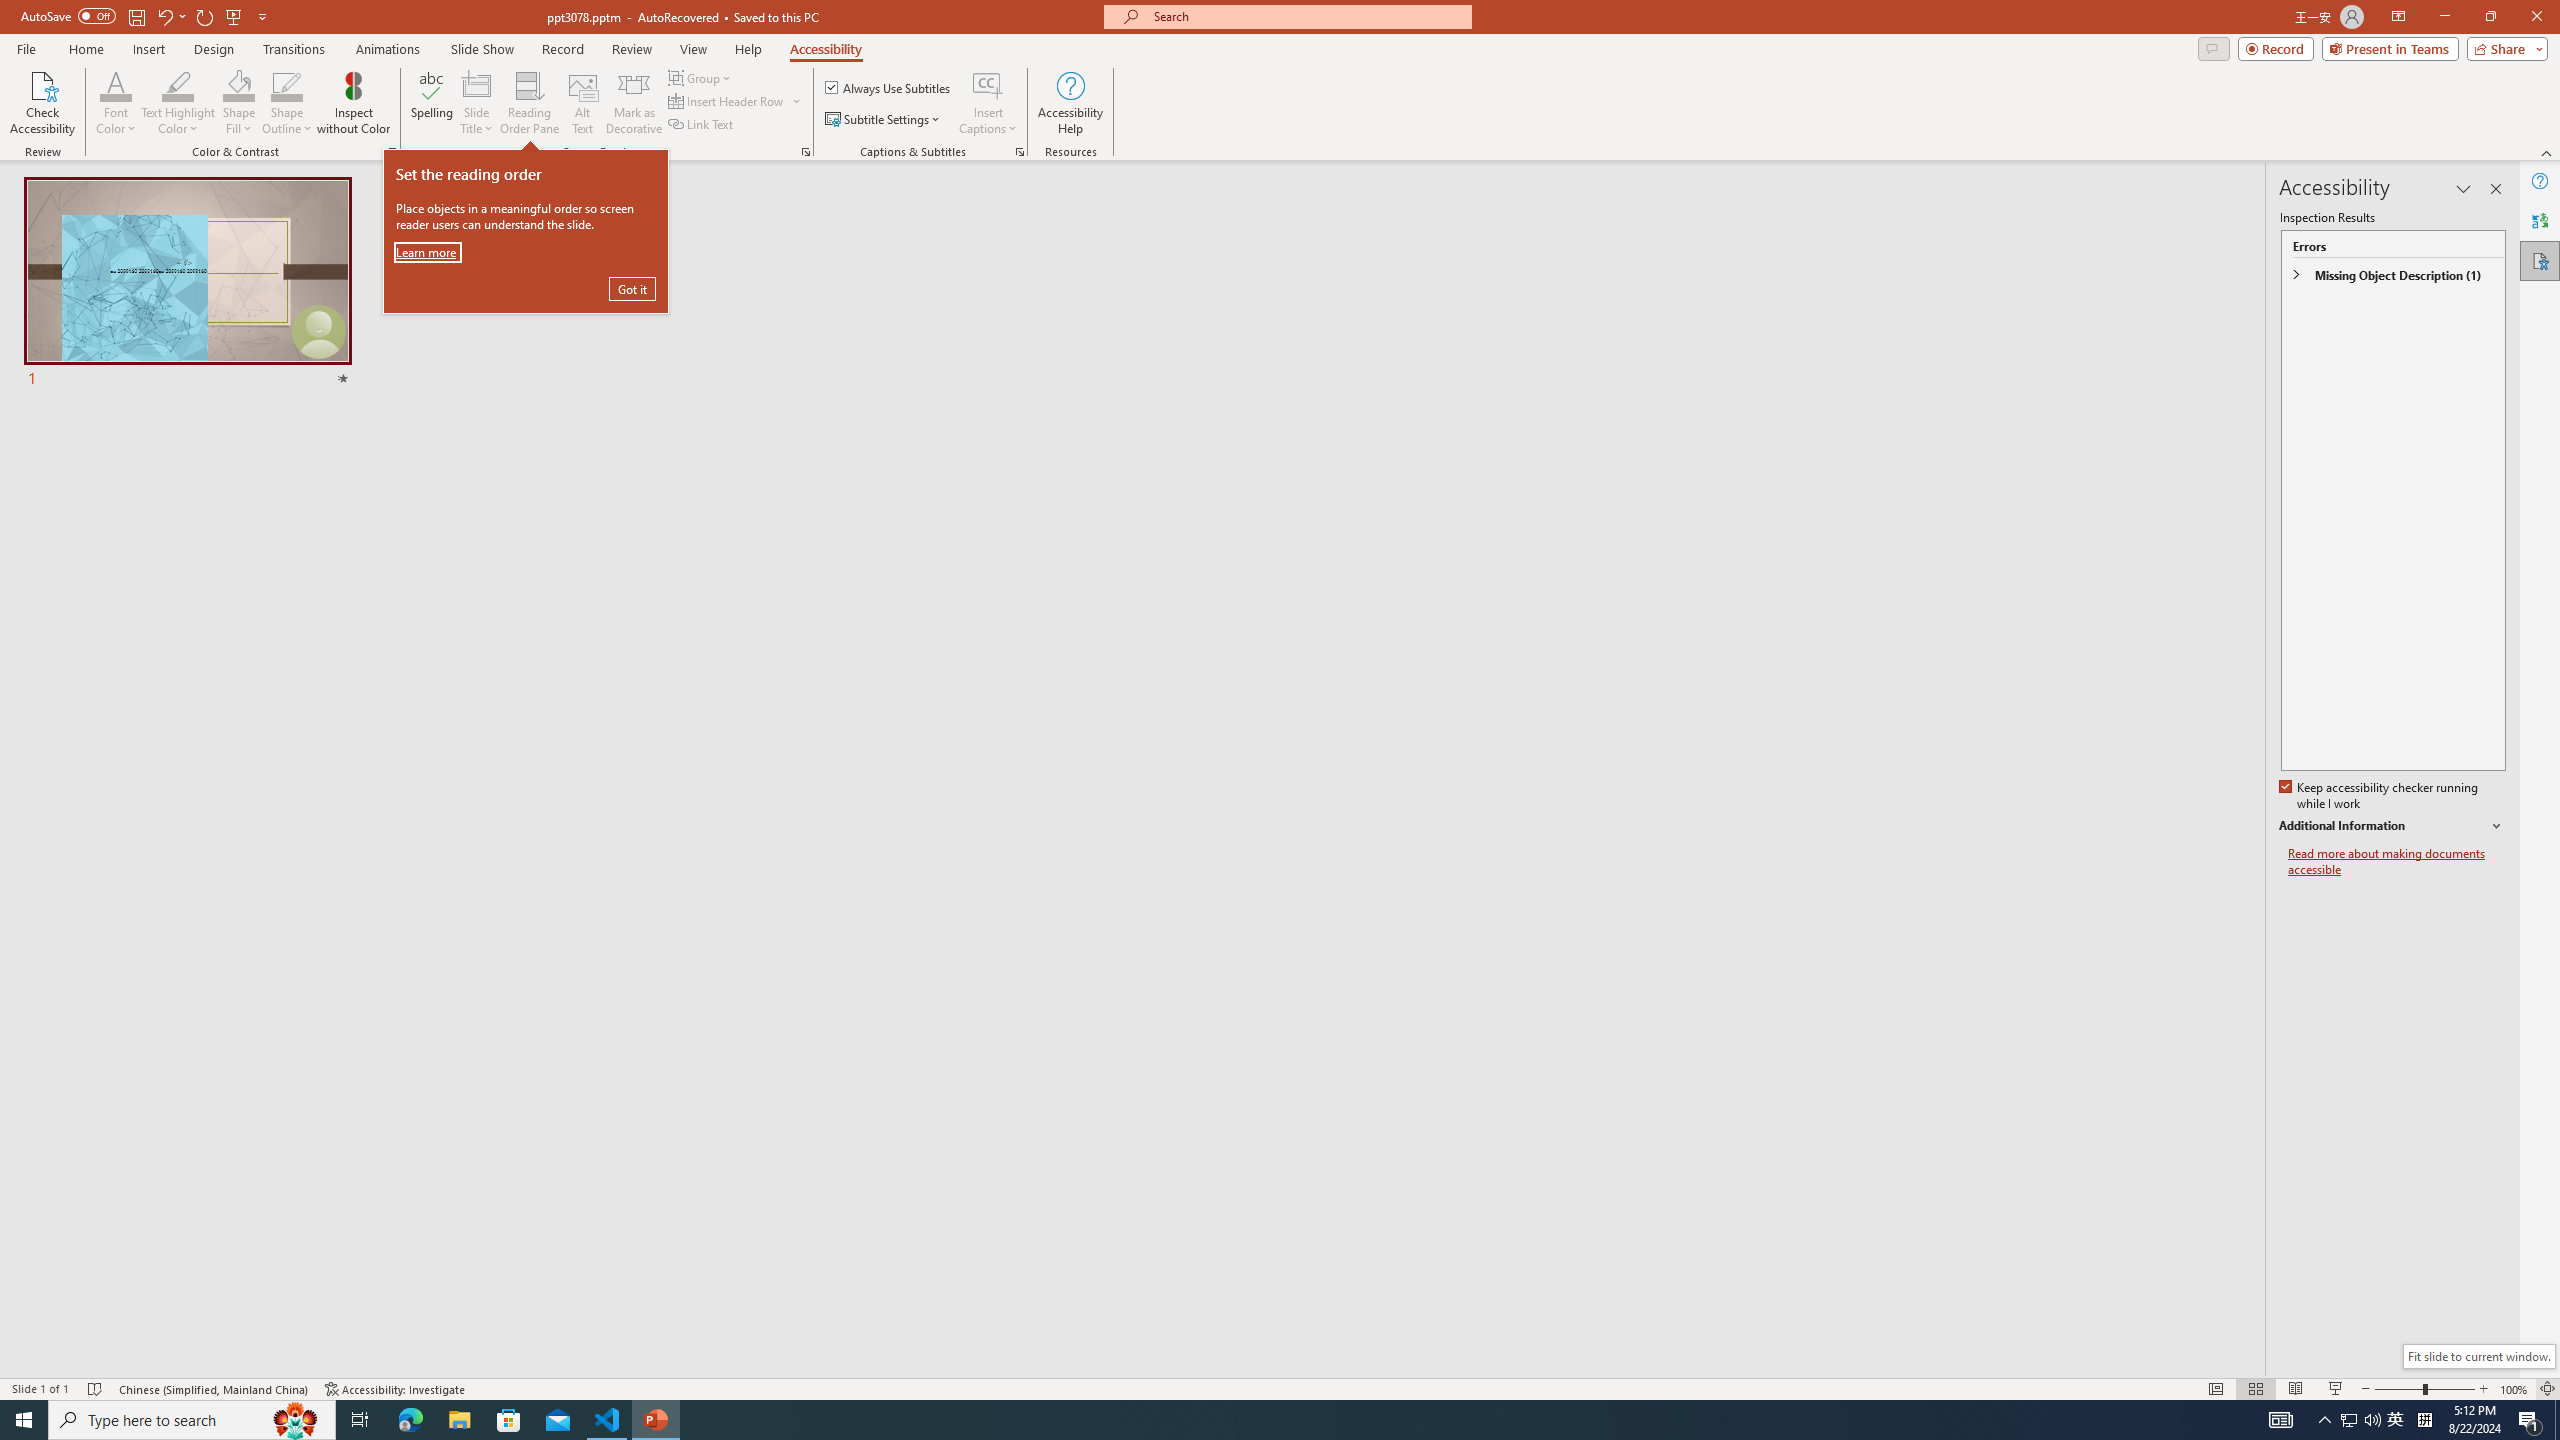 Image resolution: width=2560 pixels, height=1440 pixels. I want to click on Slide Title, so click(477, 103).